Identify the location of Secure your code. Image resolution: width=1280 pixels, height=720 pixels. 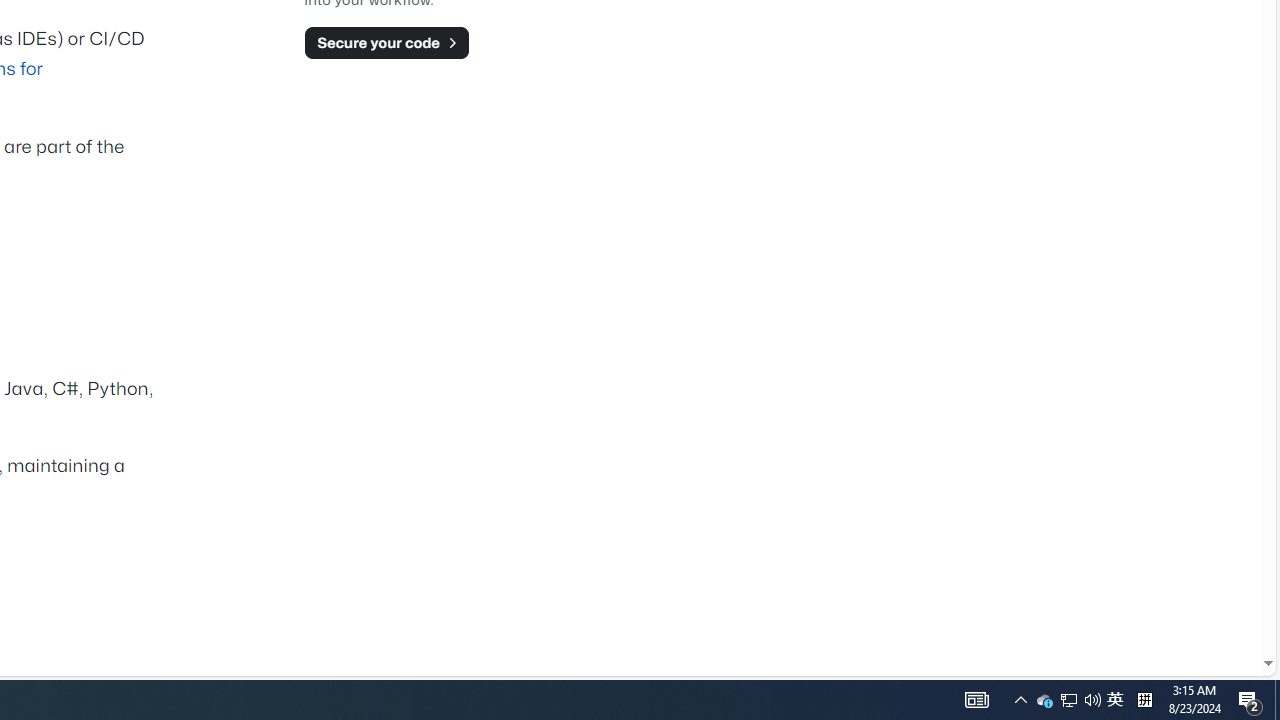
(386, 42).